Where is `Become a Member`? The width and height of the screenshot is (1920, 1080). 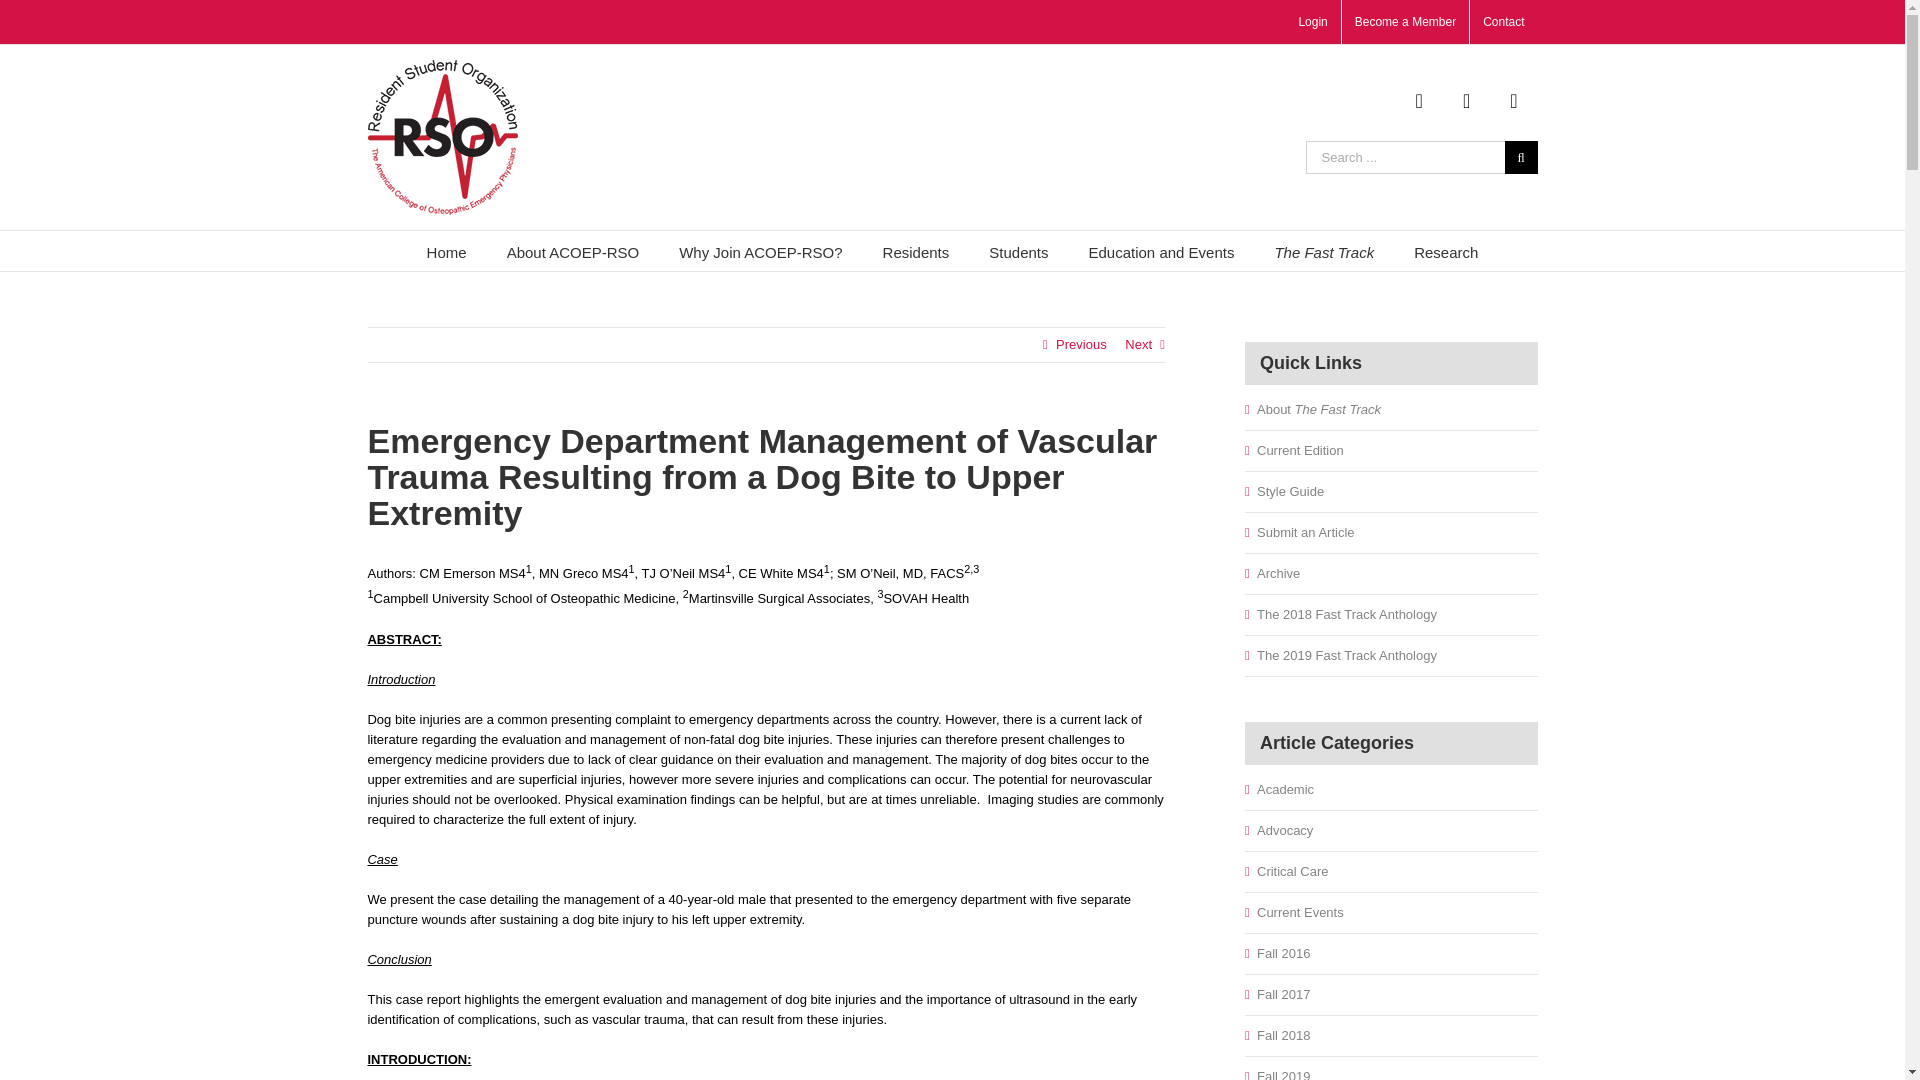 Become a Member is located at coordinates (1405, 22).